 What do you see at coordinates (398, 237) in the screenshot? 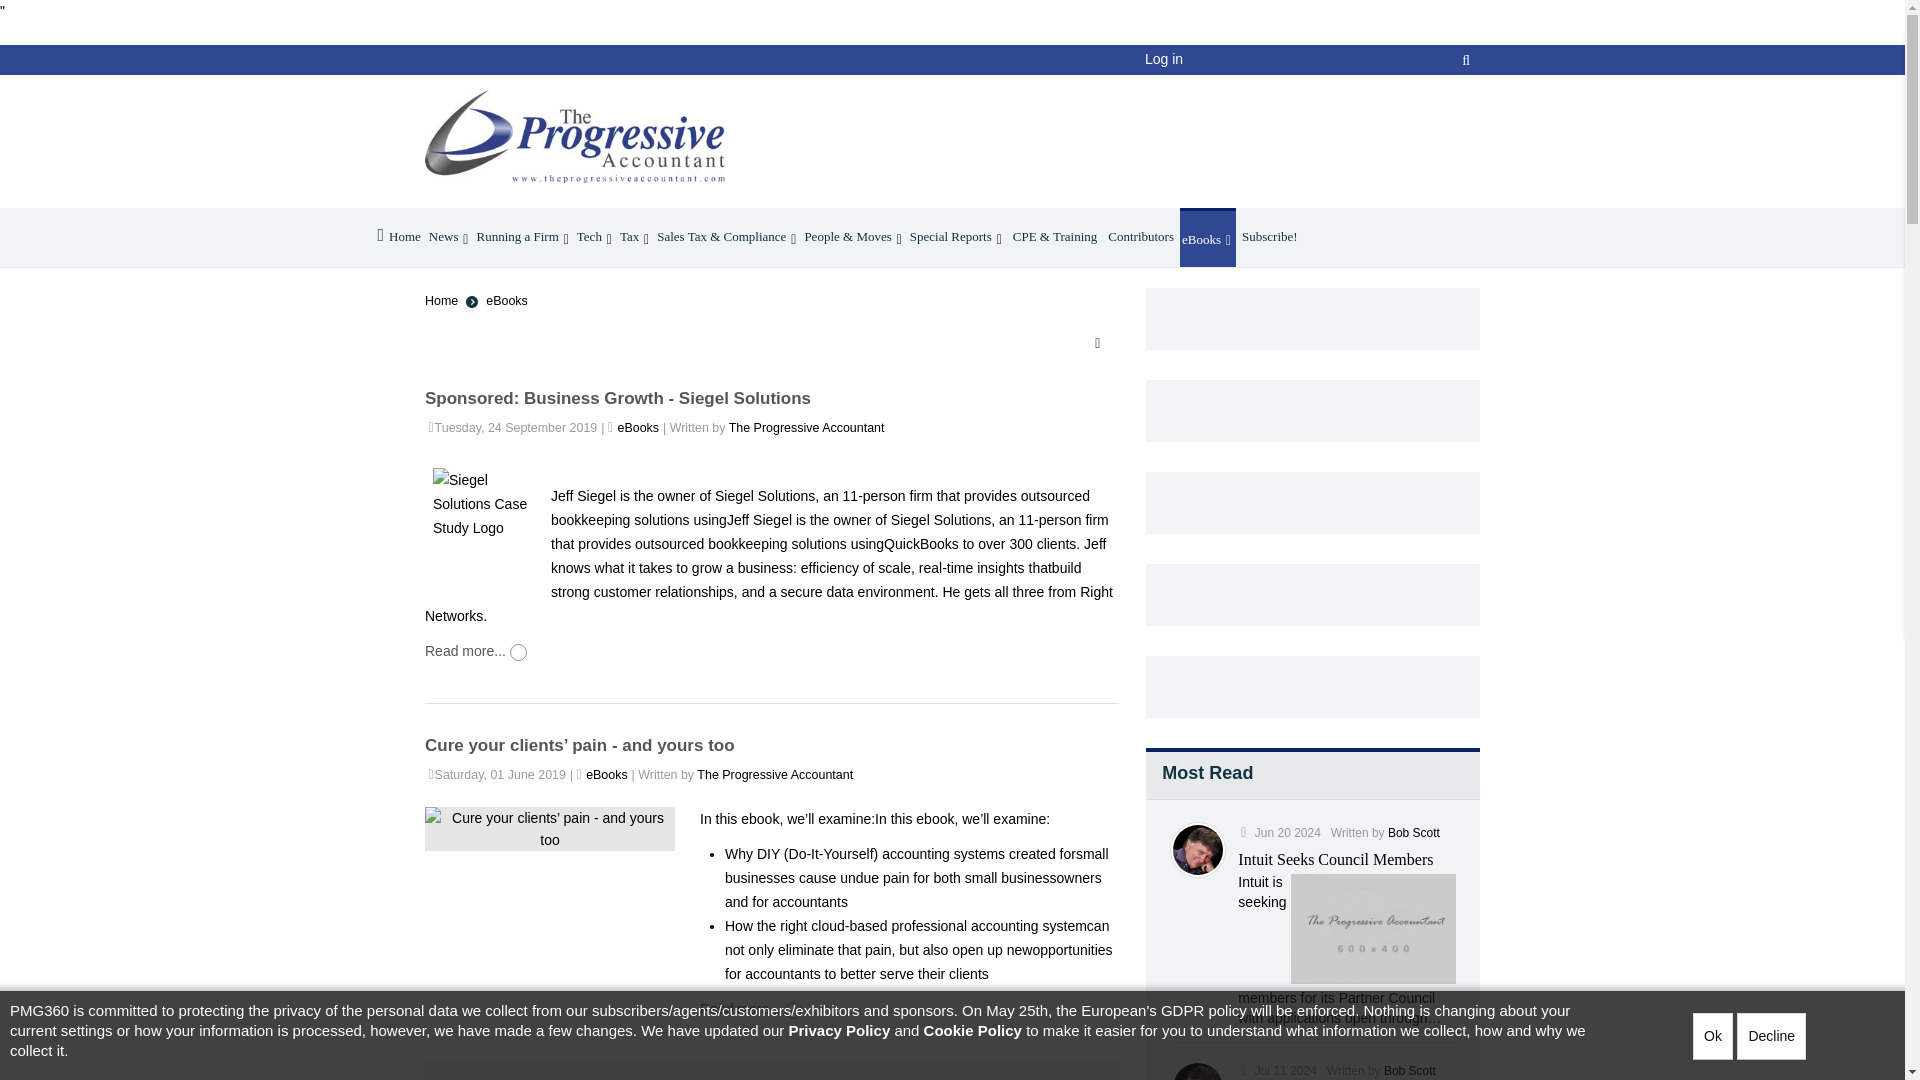
I see `Home` at bounding box center [398, 237].